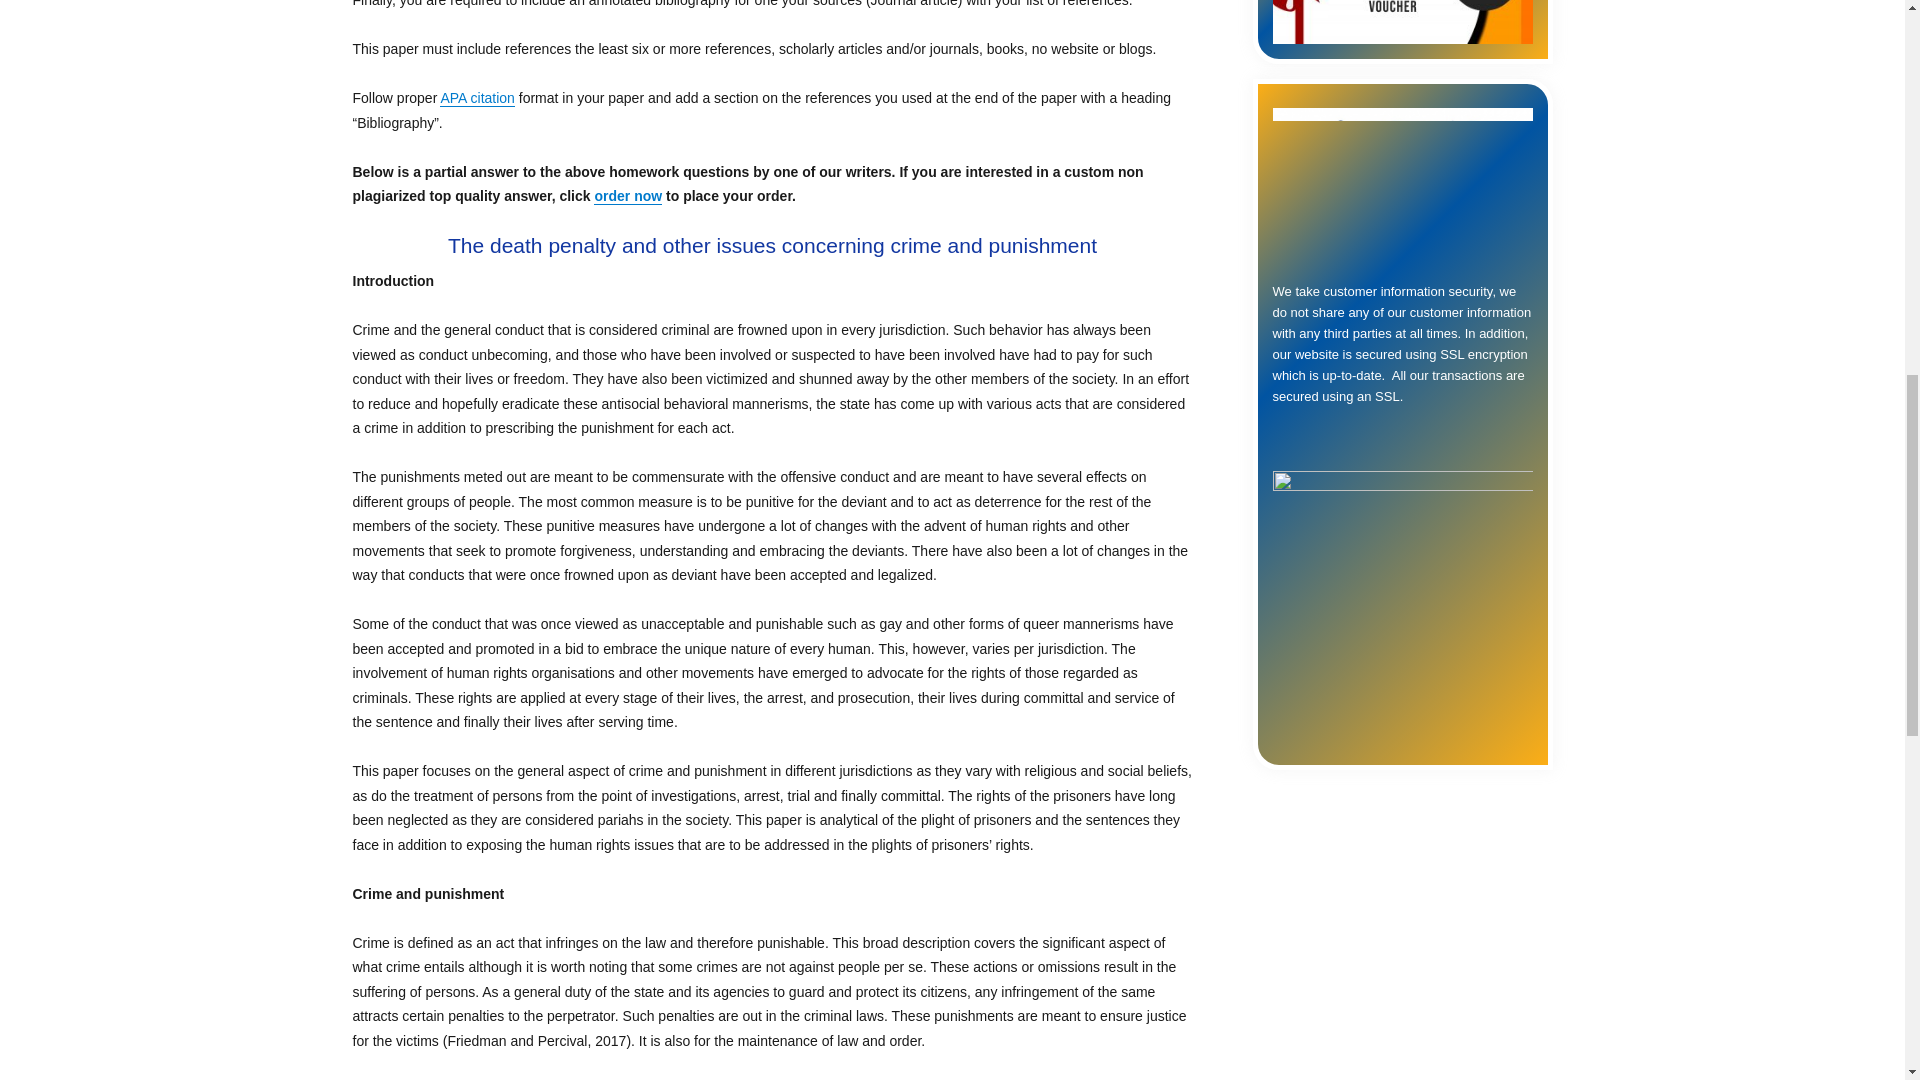 The height and width of the screenshot is (1080, 1920). What do you see at coordinates (476, 97) in the screenshot?
I see `APA citation` at bounding box center [476, 97].